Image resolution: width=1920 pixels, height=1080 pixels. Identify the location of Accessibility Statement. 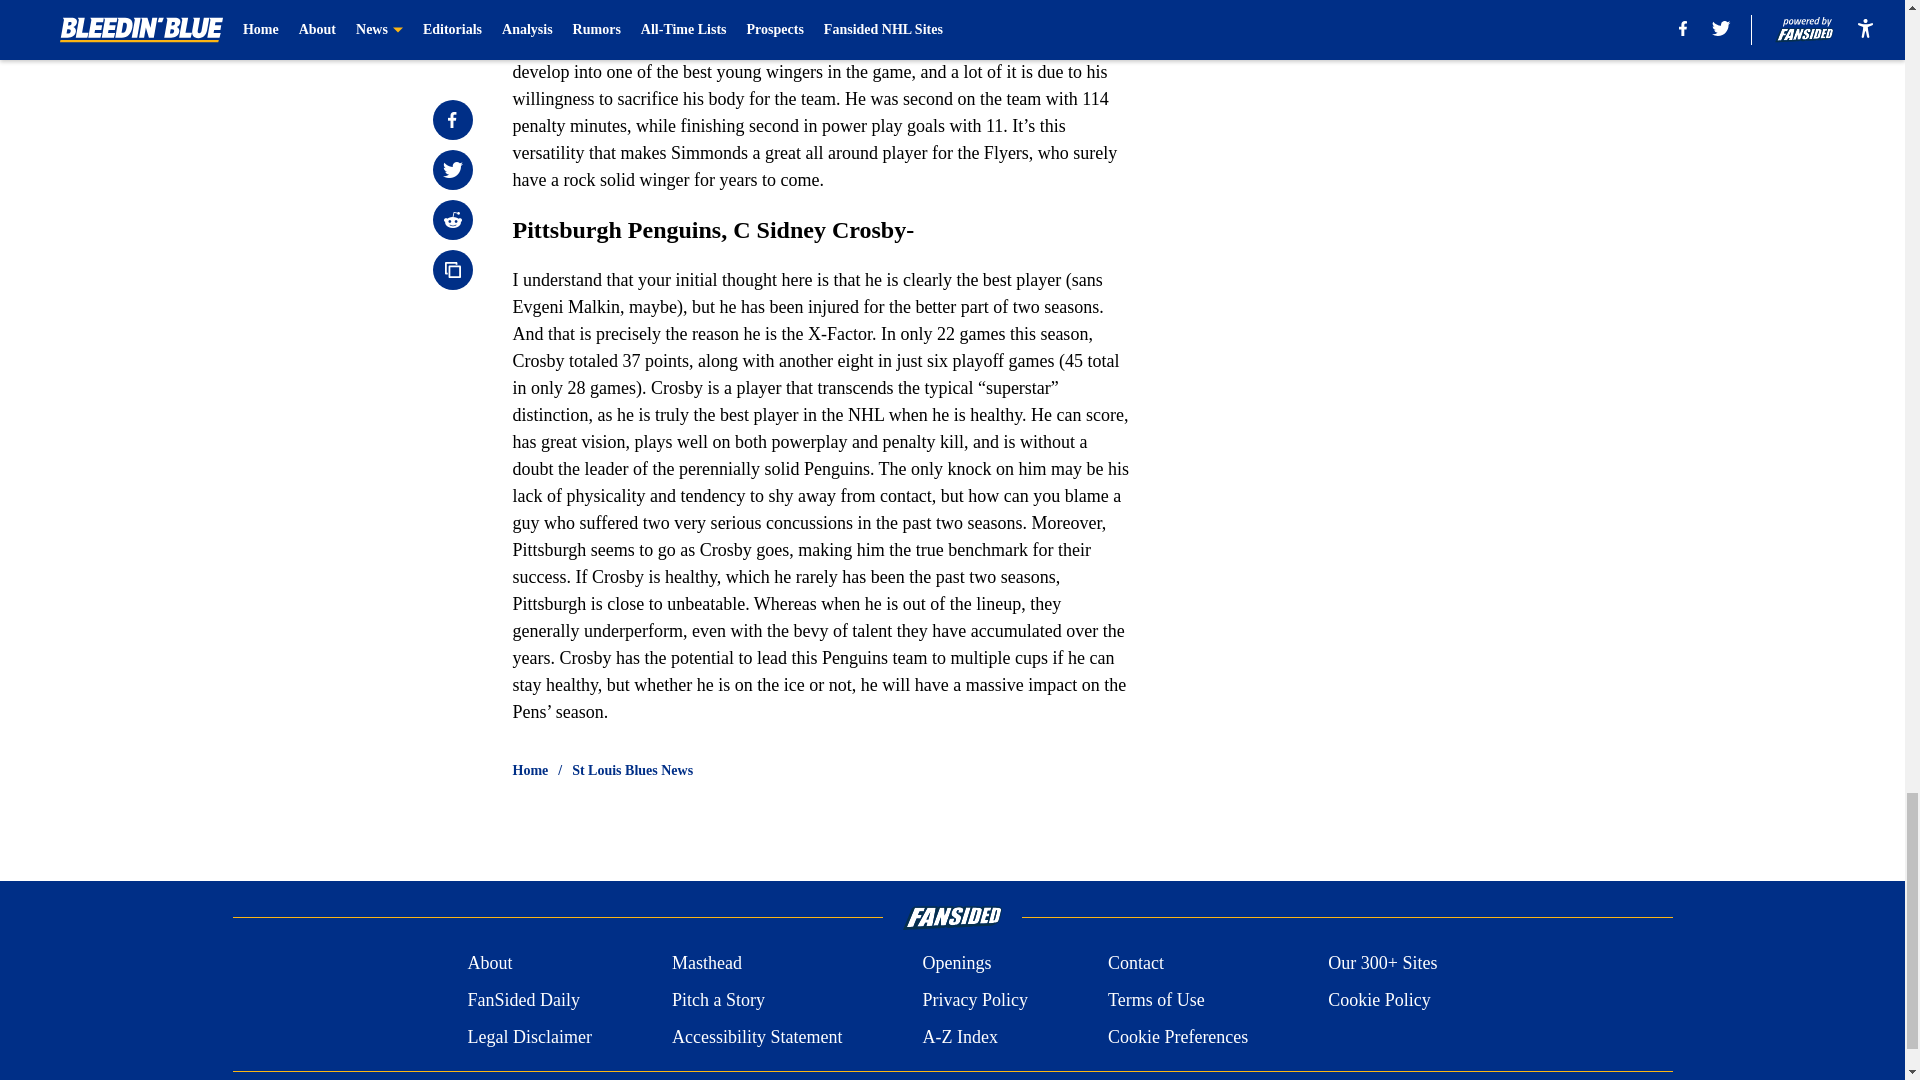
(757, 1036).